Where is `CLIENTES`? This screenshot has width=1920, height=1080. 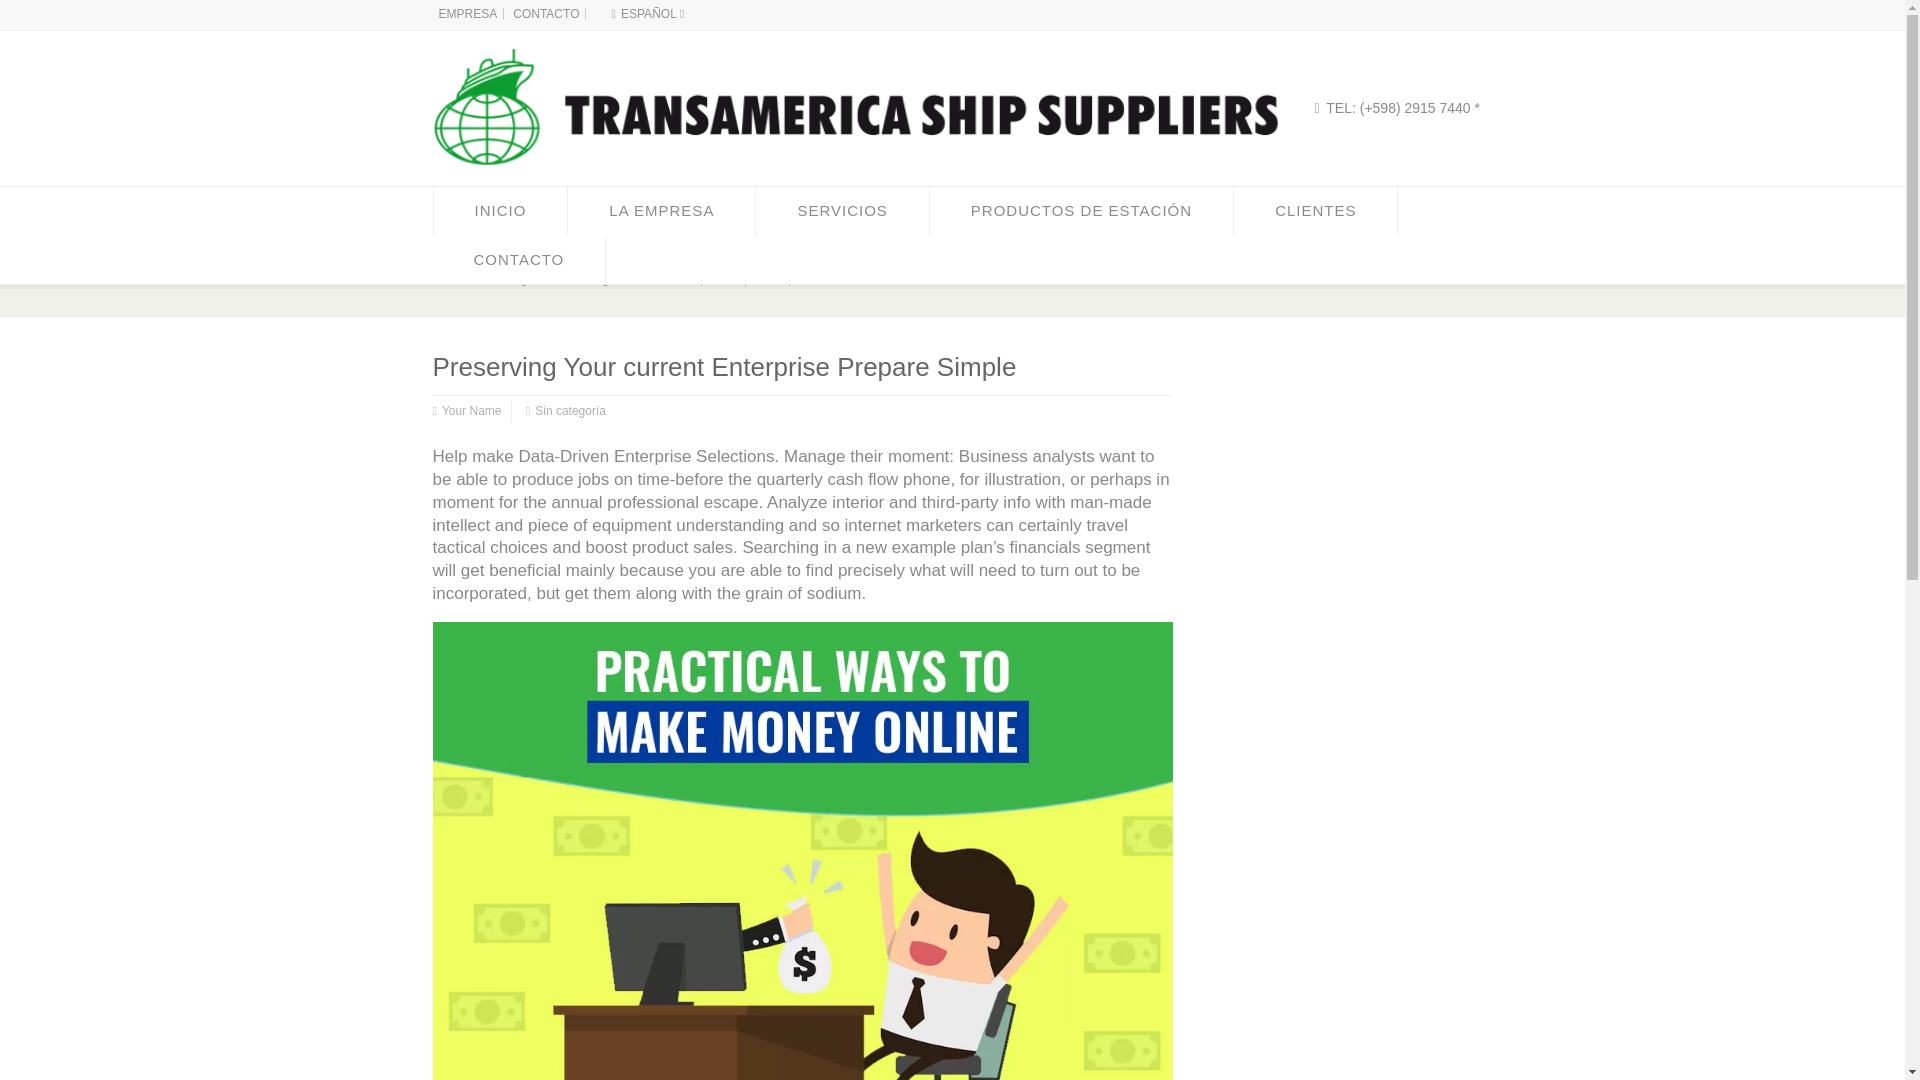
CLIENTES is located at coordinates (1316, 210).